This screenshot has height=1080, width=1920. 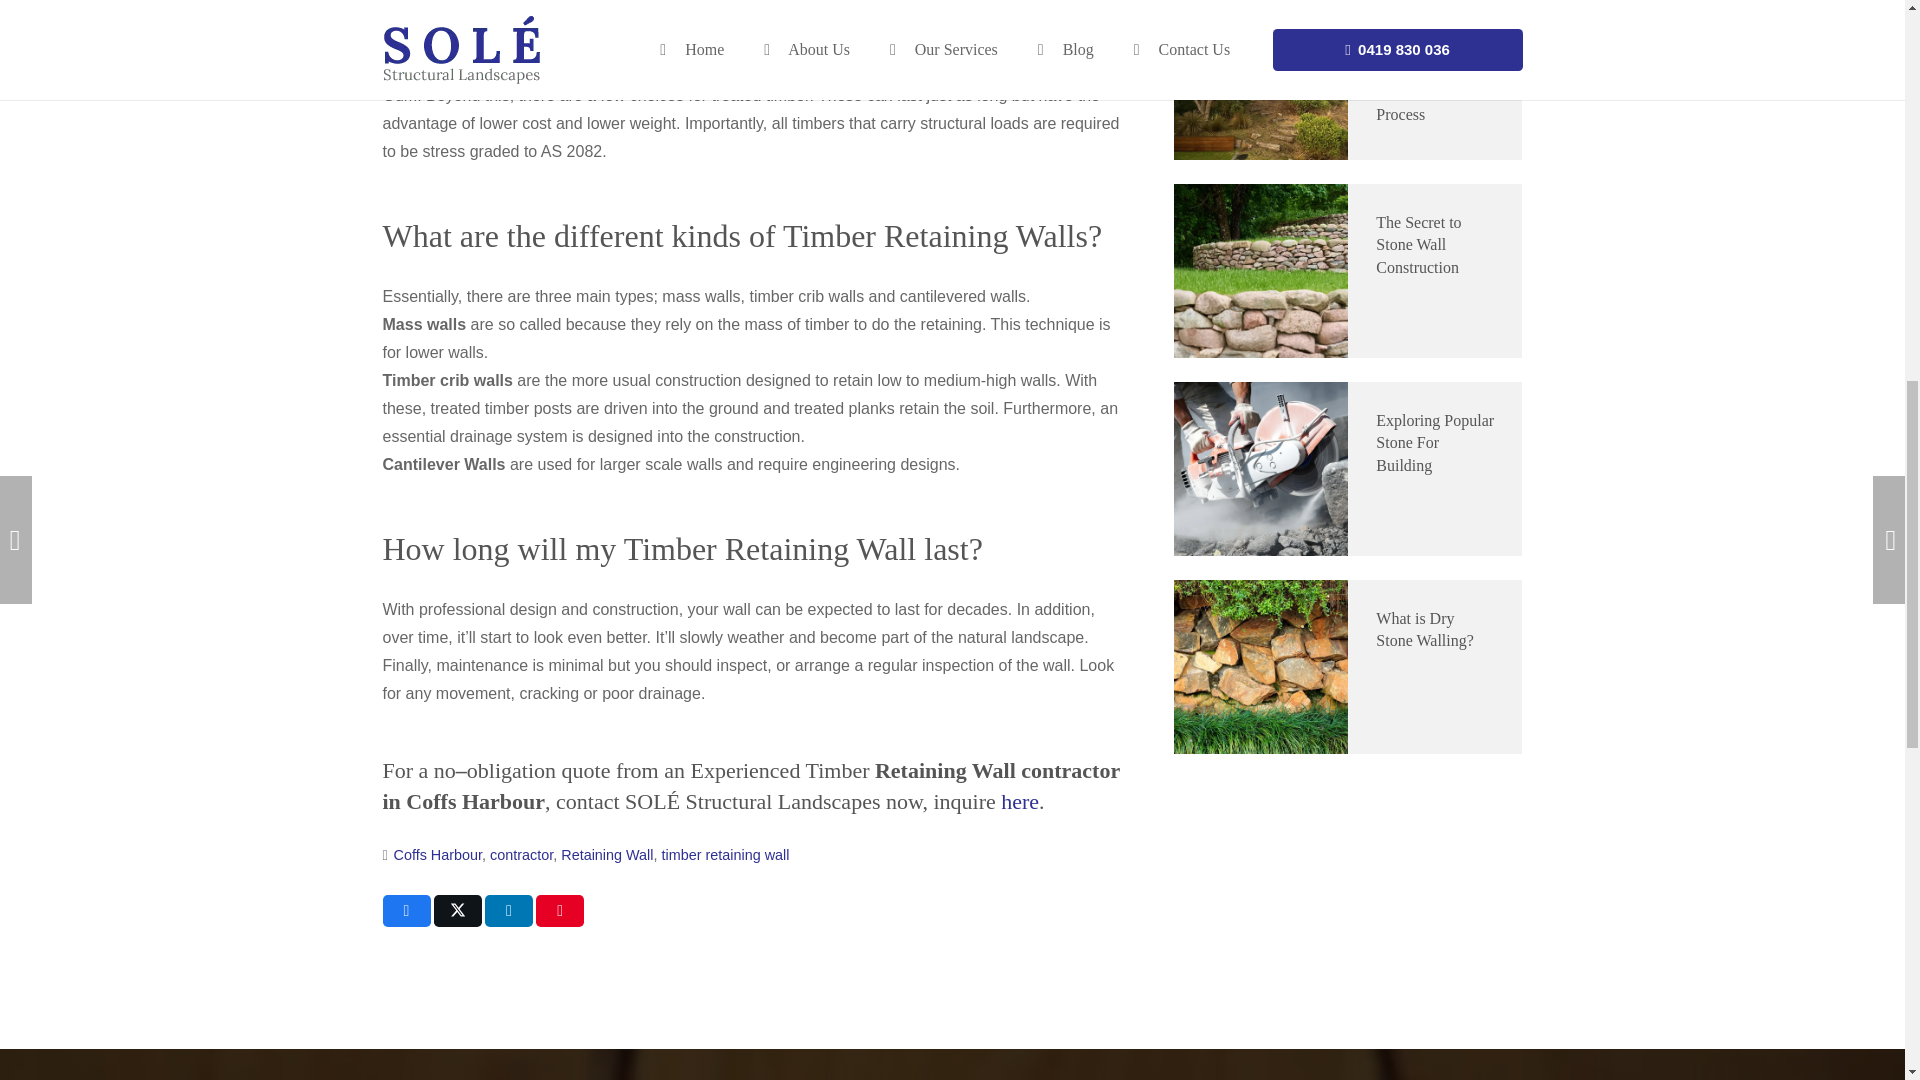 I want to click on Coffs Harbour, so click(x=438, y=854).